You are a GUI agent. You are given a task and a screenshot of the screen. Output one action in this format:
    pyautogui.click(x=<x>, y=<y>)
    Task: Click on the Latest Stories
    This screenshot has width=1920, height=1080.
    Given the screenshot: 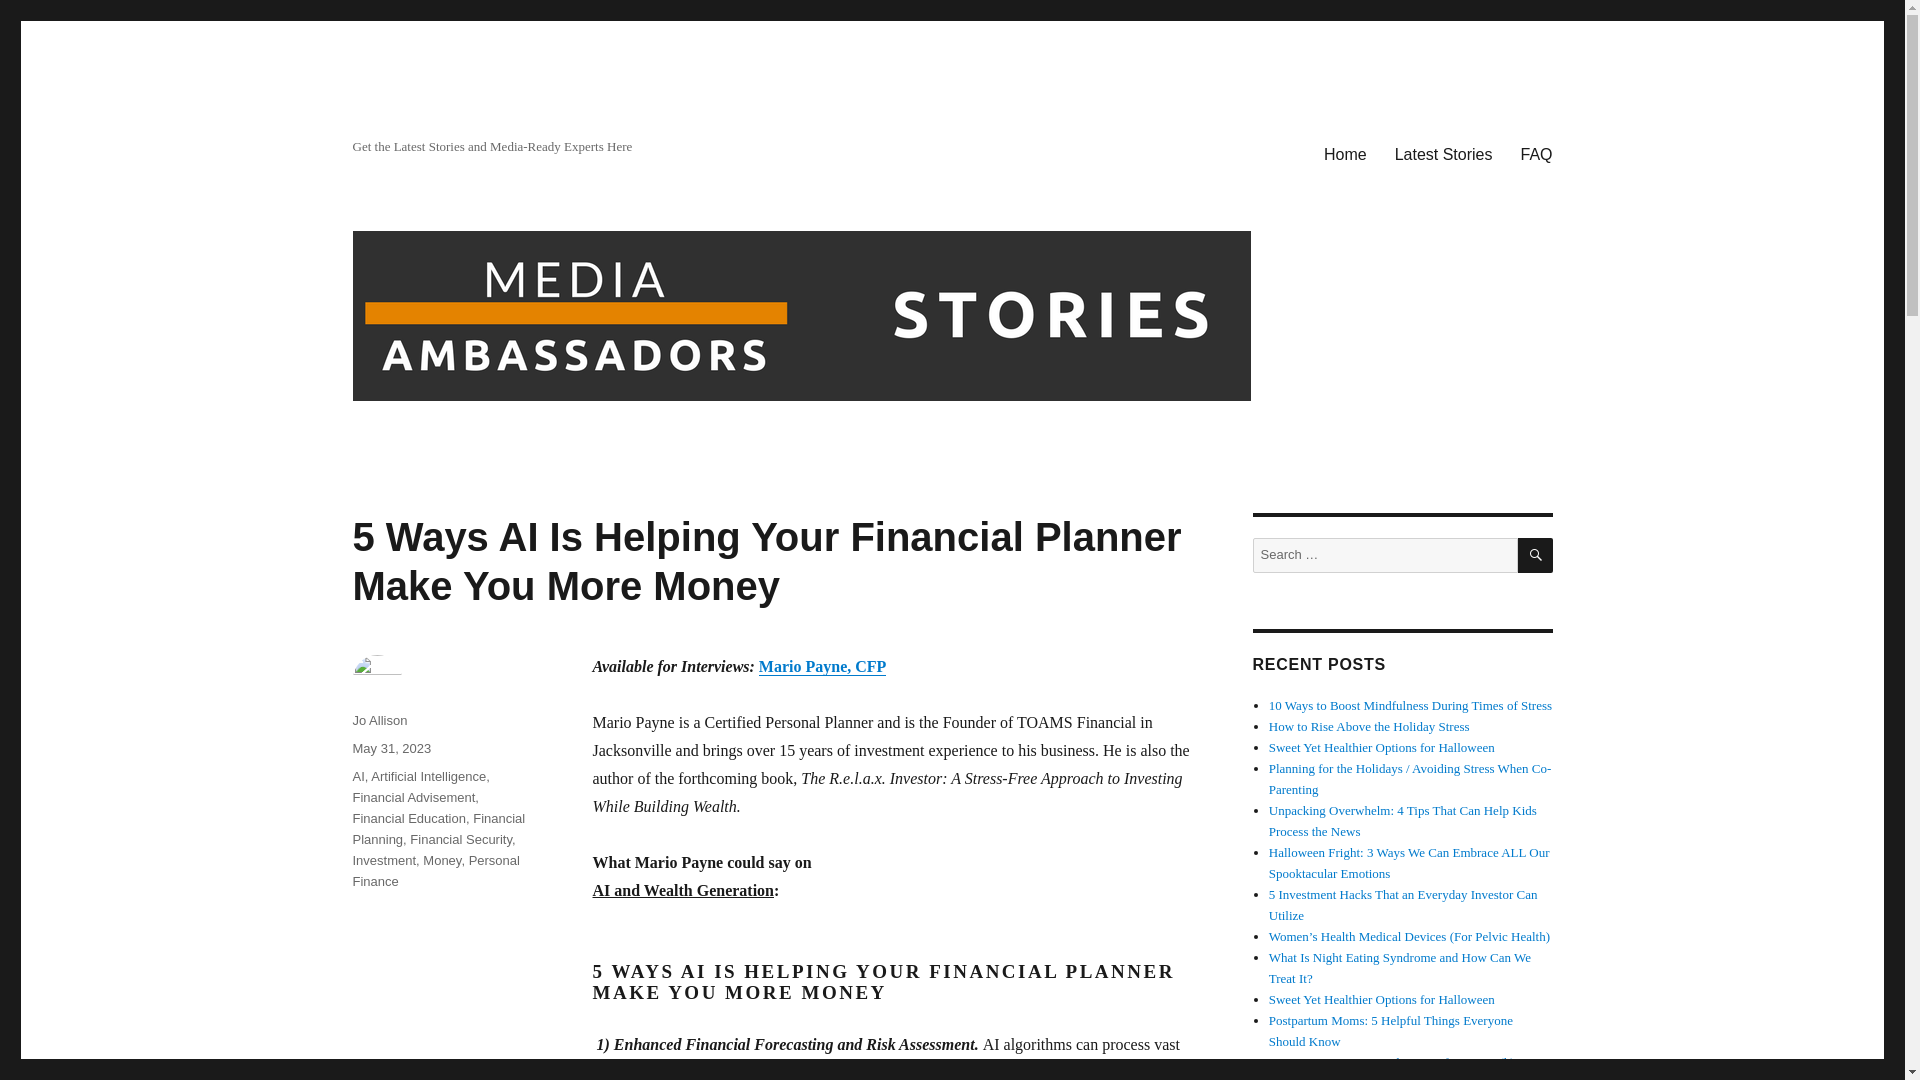 What is the action you would take?
    pyautogui.click(x=1444, y=153)
    